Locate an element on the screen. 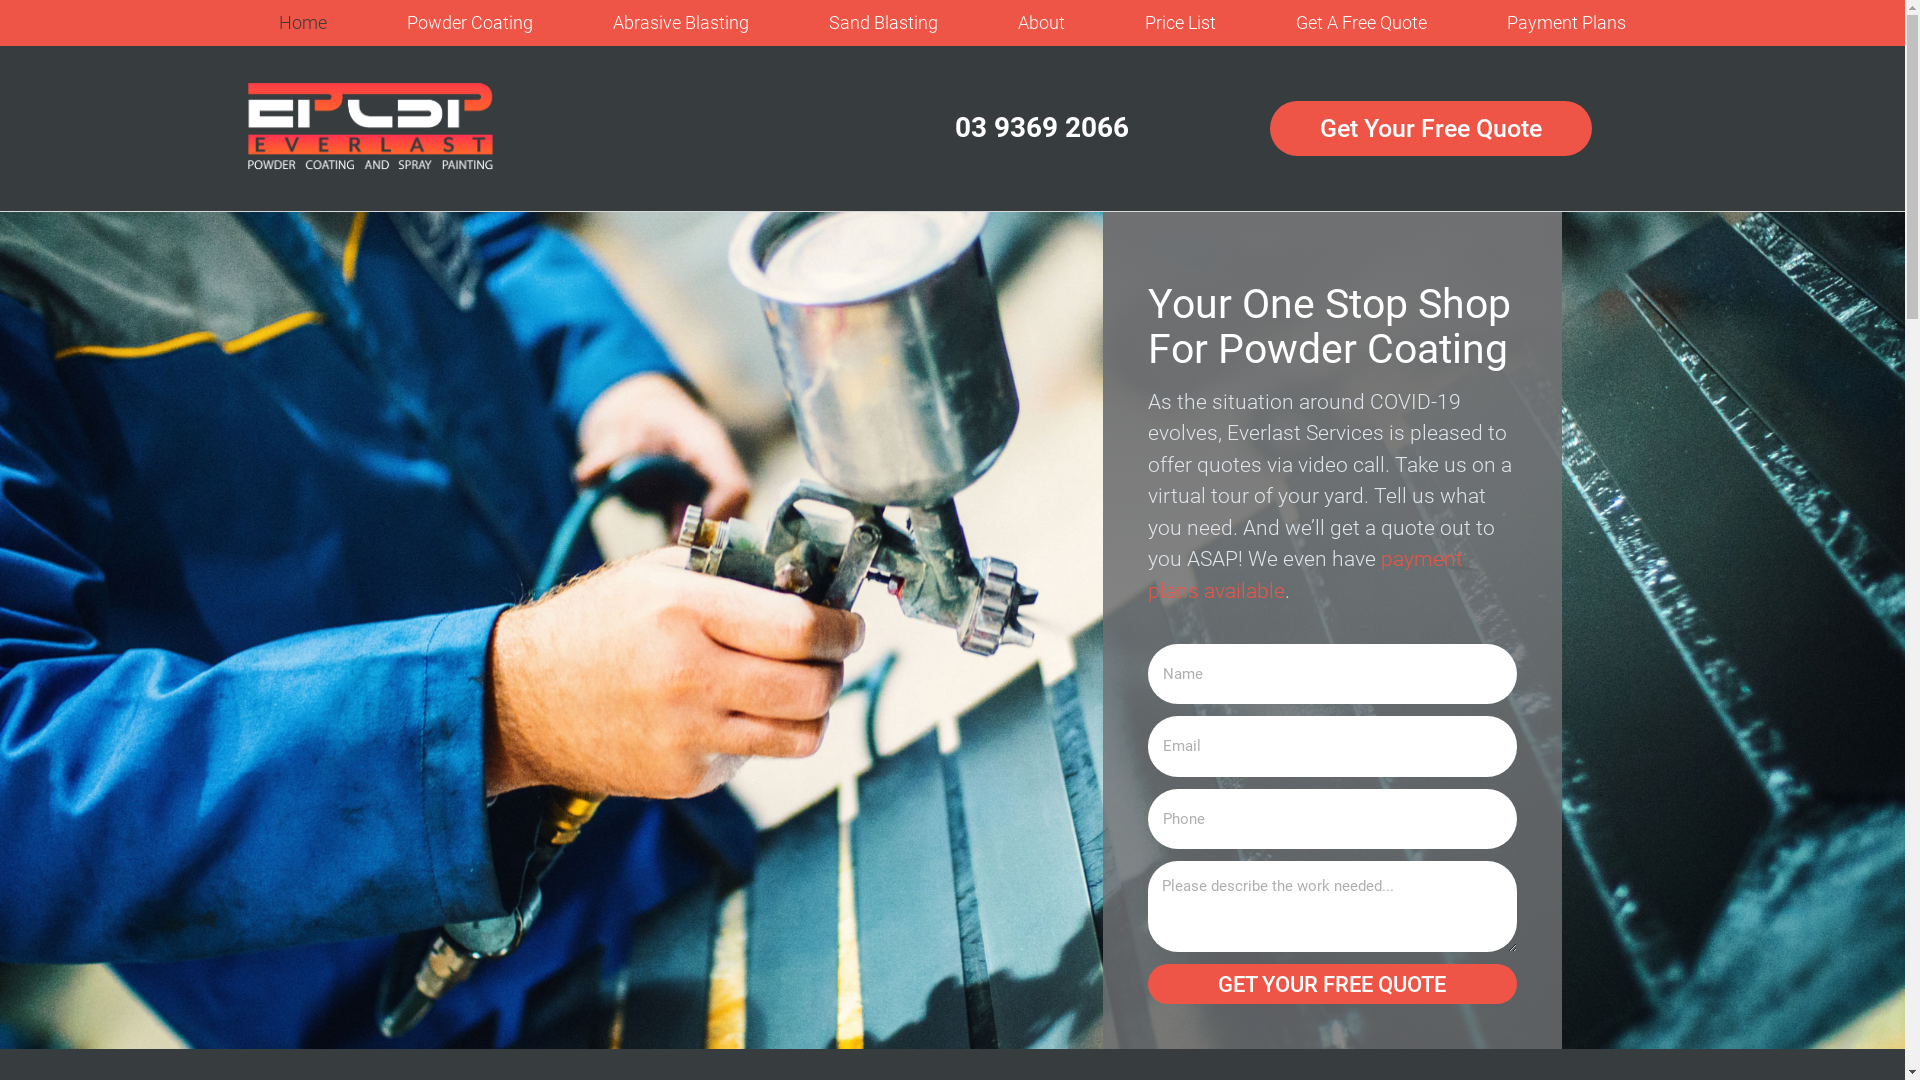 The height and width of the screenshot is (1080, 1920). Get A Free Quote is located at coordinates (1362, 23).